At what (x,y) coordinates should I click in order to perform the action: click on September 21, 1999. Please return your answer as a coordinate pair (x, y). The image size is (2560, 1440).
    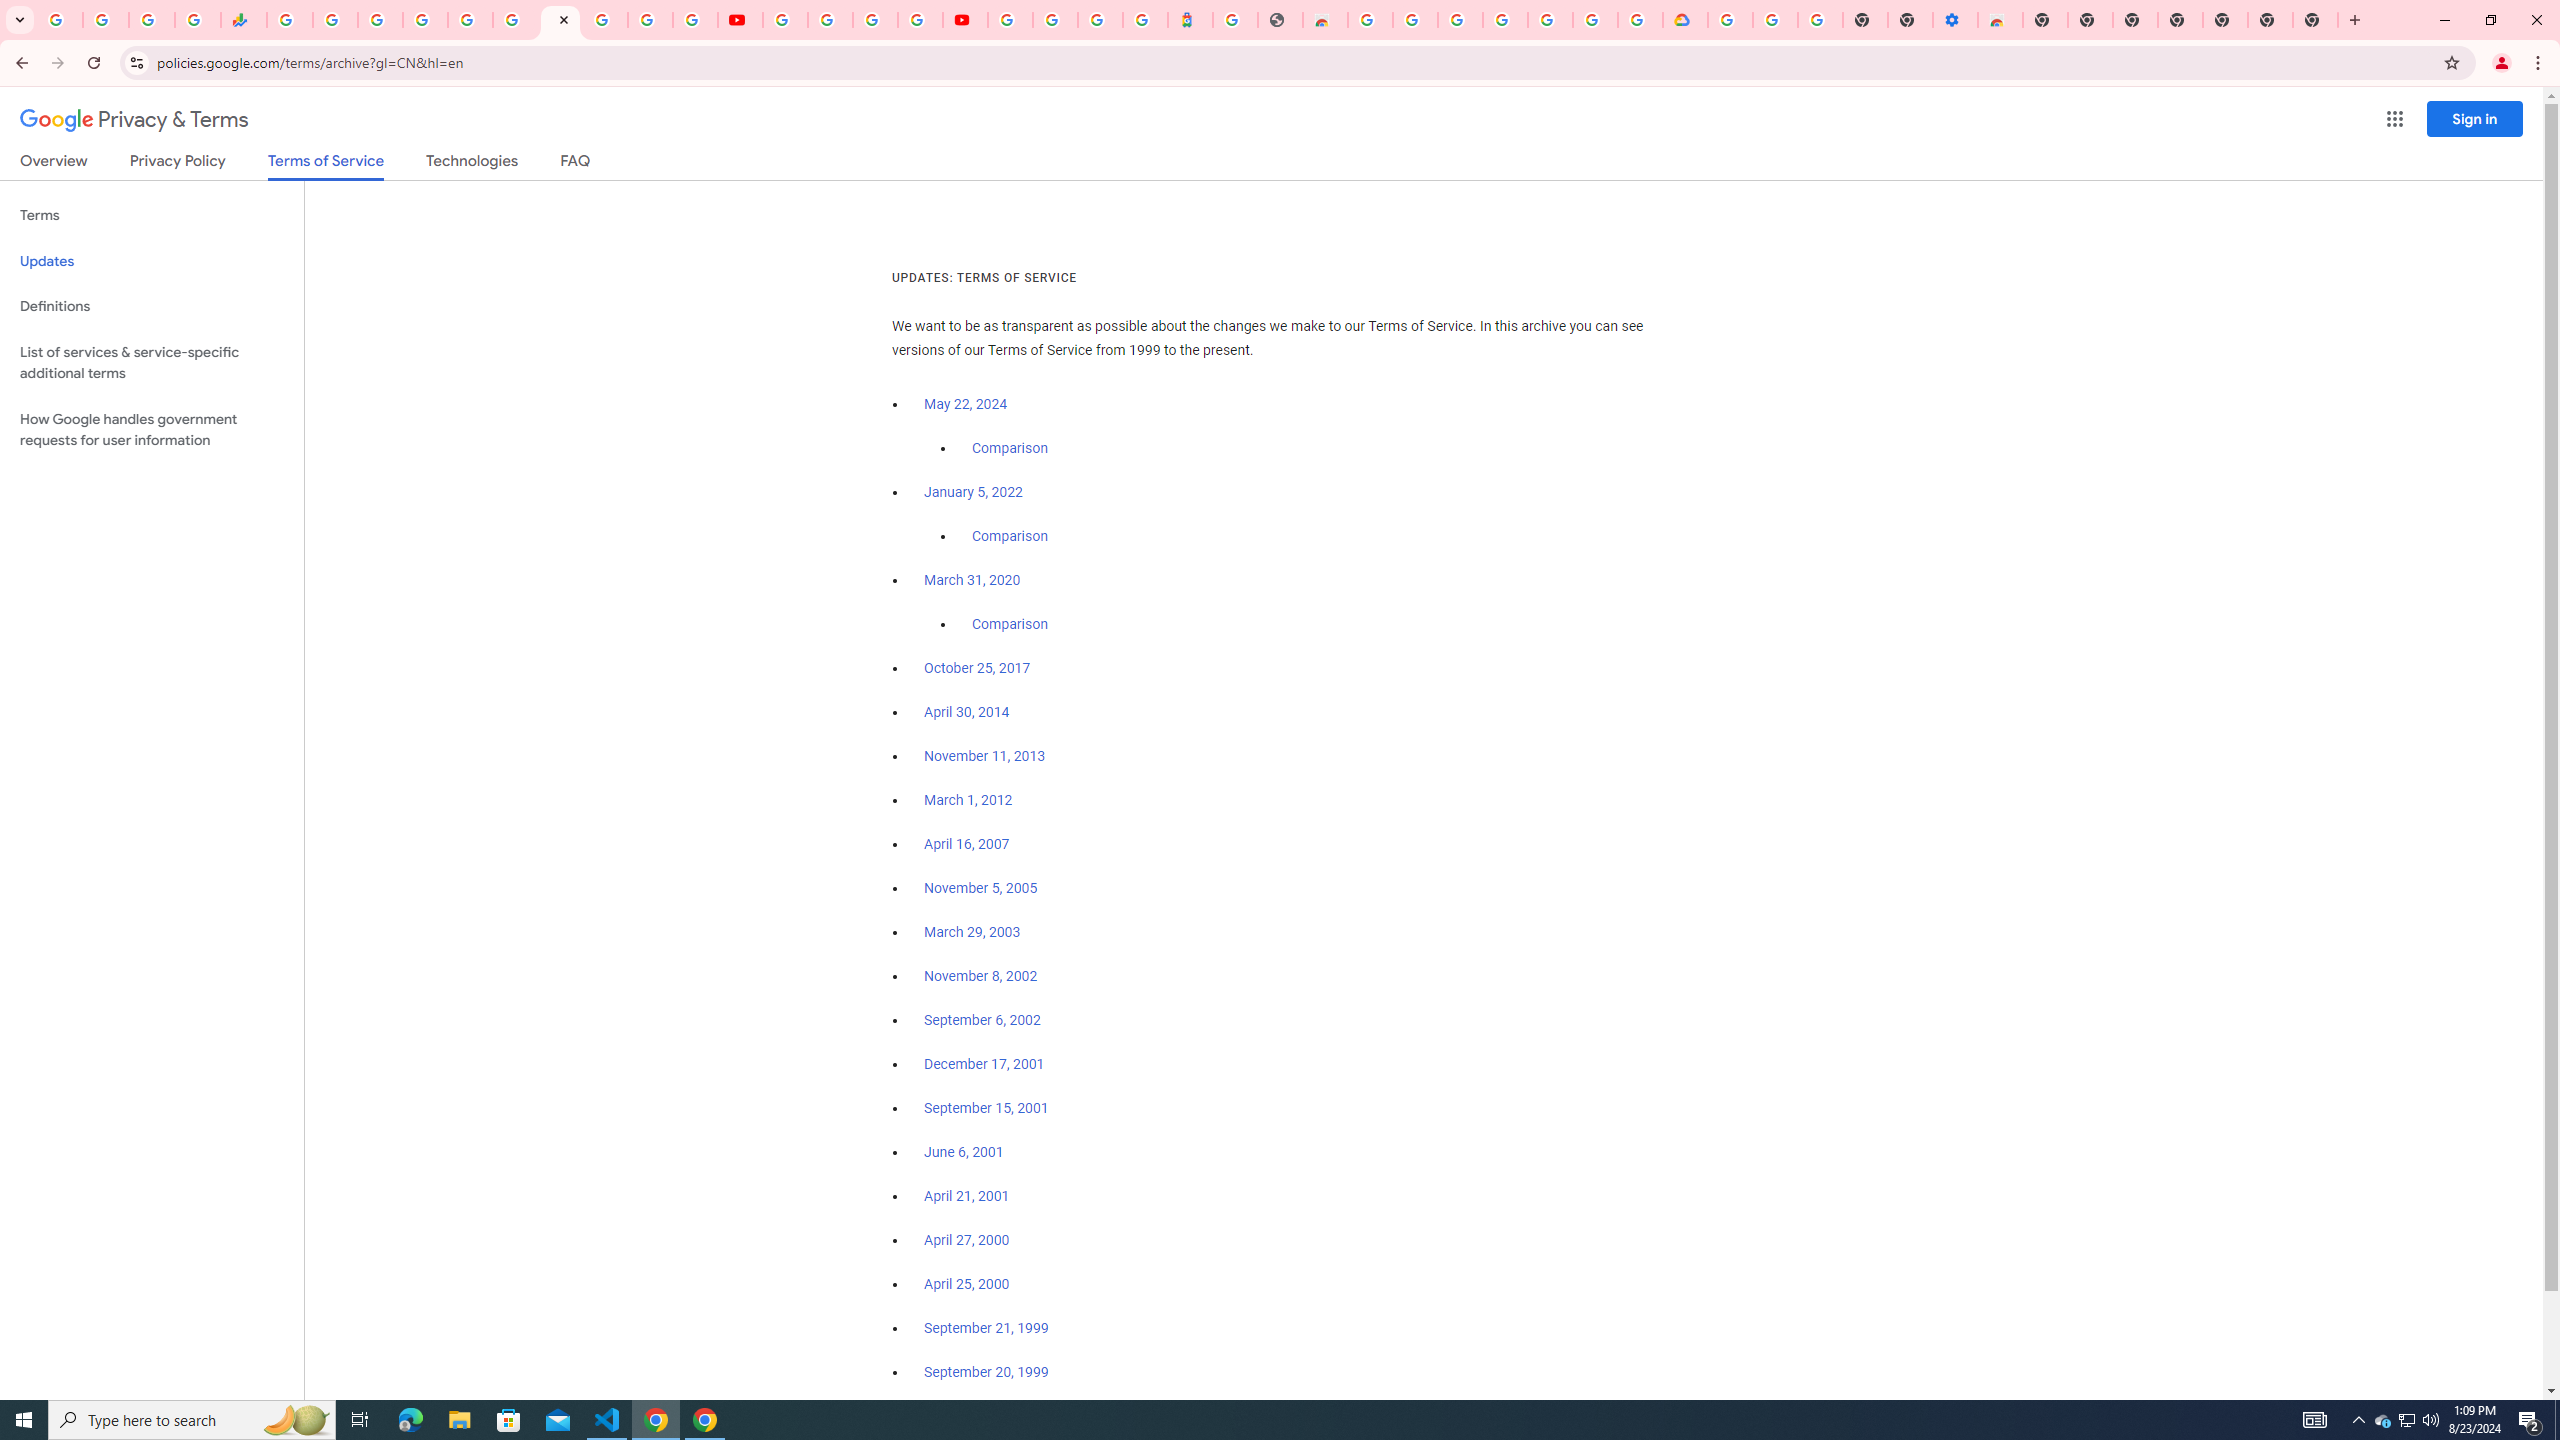
    Looking at the image, I should click on (986, 1328).